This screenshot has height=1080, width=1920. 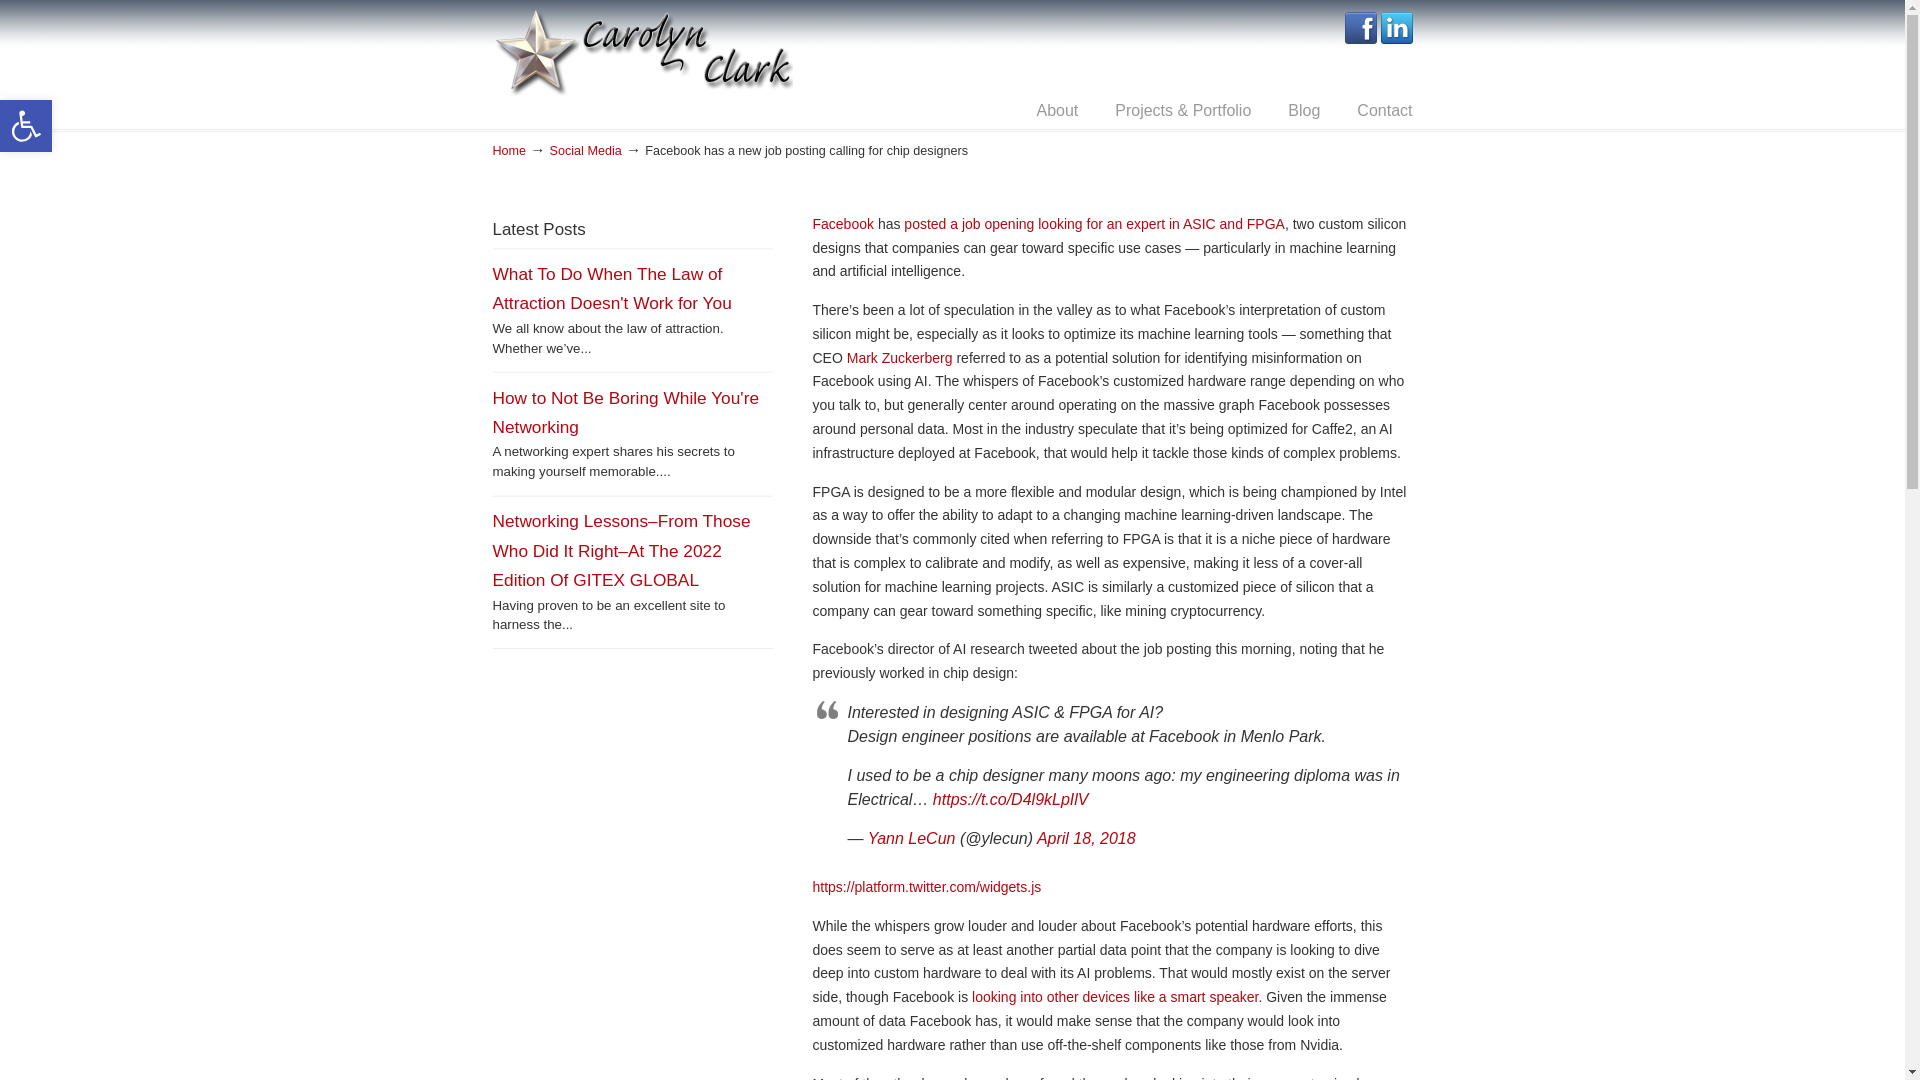 What do you see at coordinates (1086, 838) in the screenshot?
I see `April 18, 2018` at bounding box center [1086, 838].